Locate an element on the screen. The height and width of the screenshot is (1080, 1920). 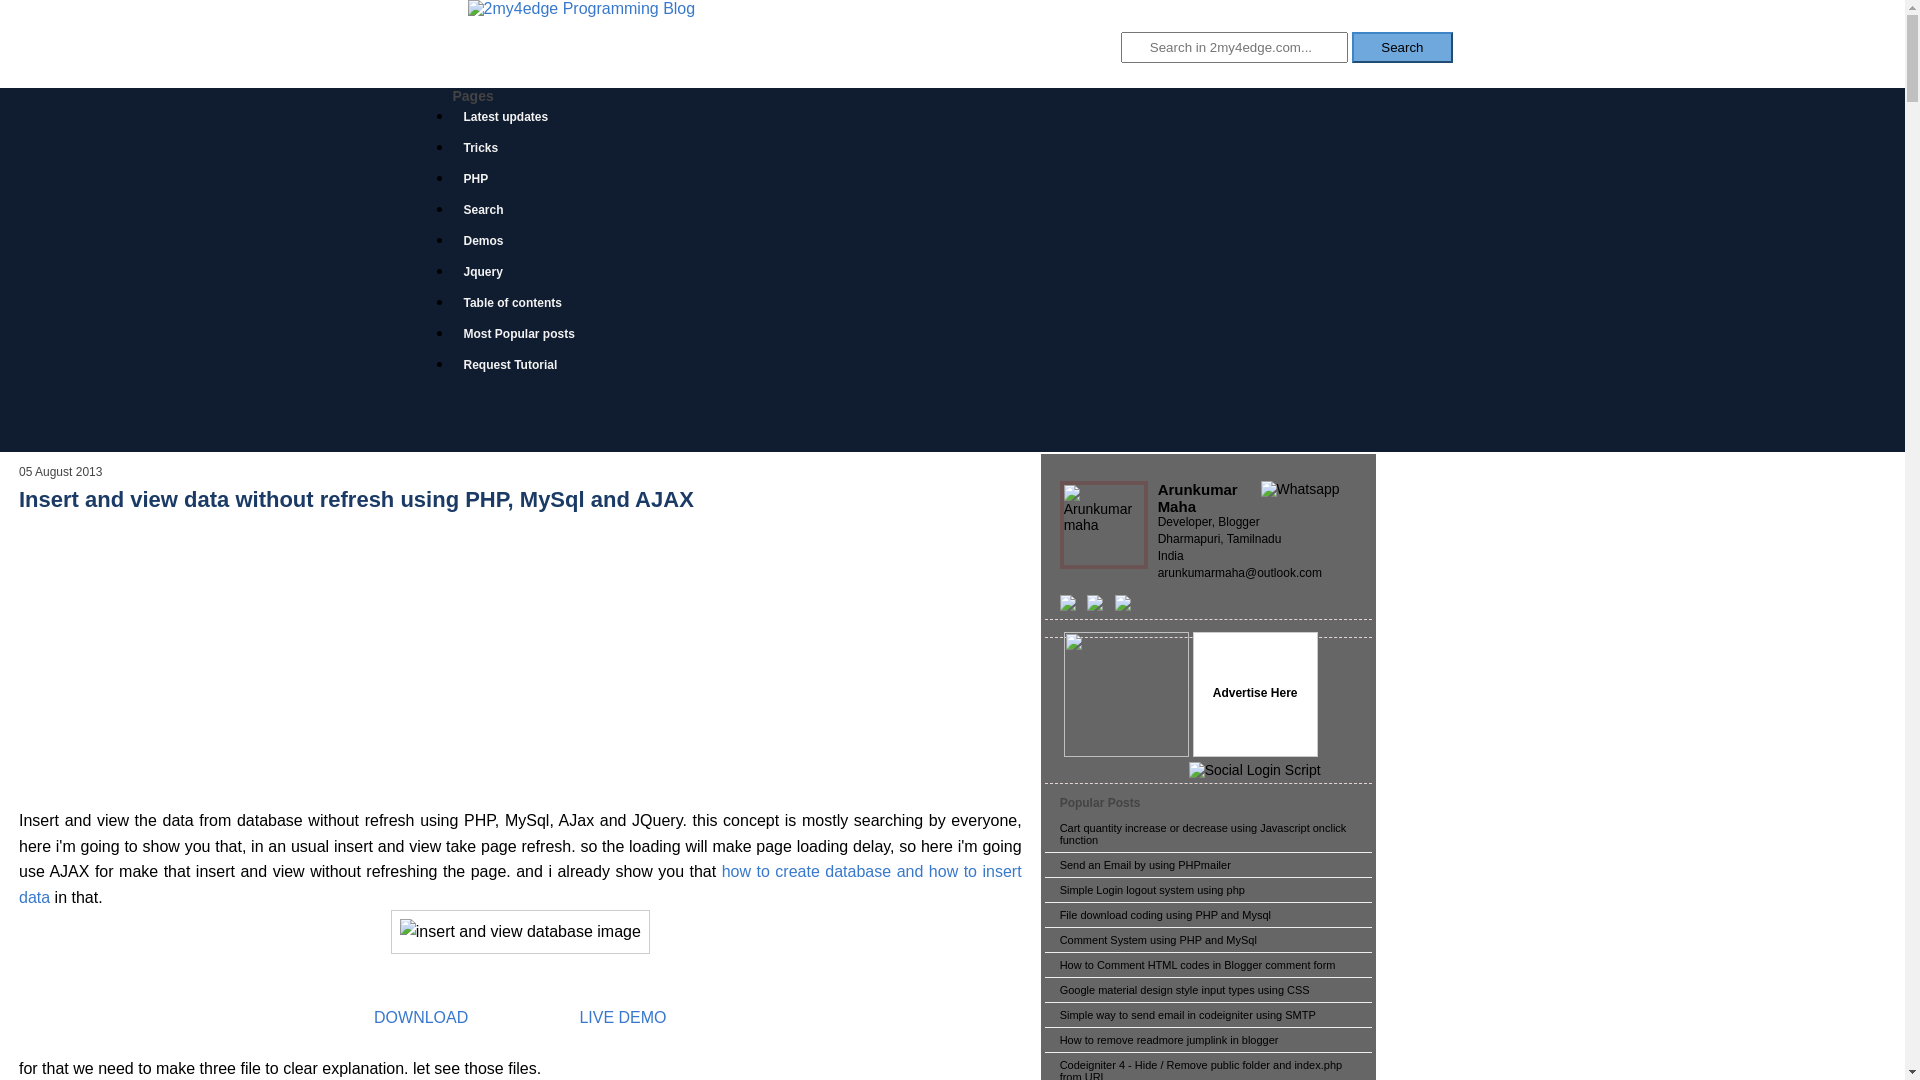
Latest updates is located at coordinates (515, 120).